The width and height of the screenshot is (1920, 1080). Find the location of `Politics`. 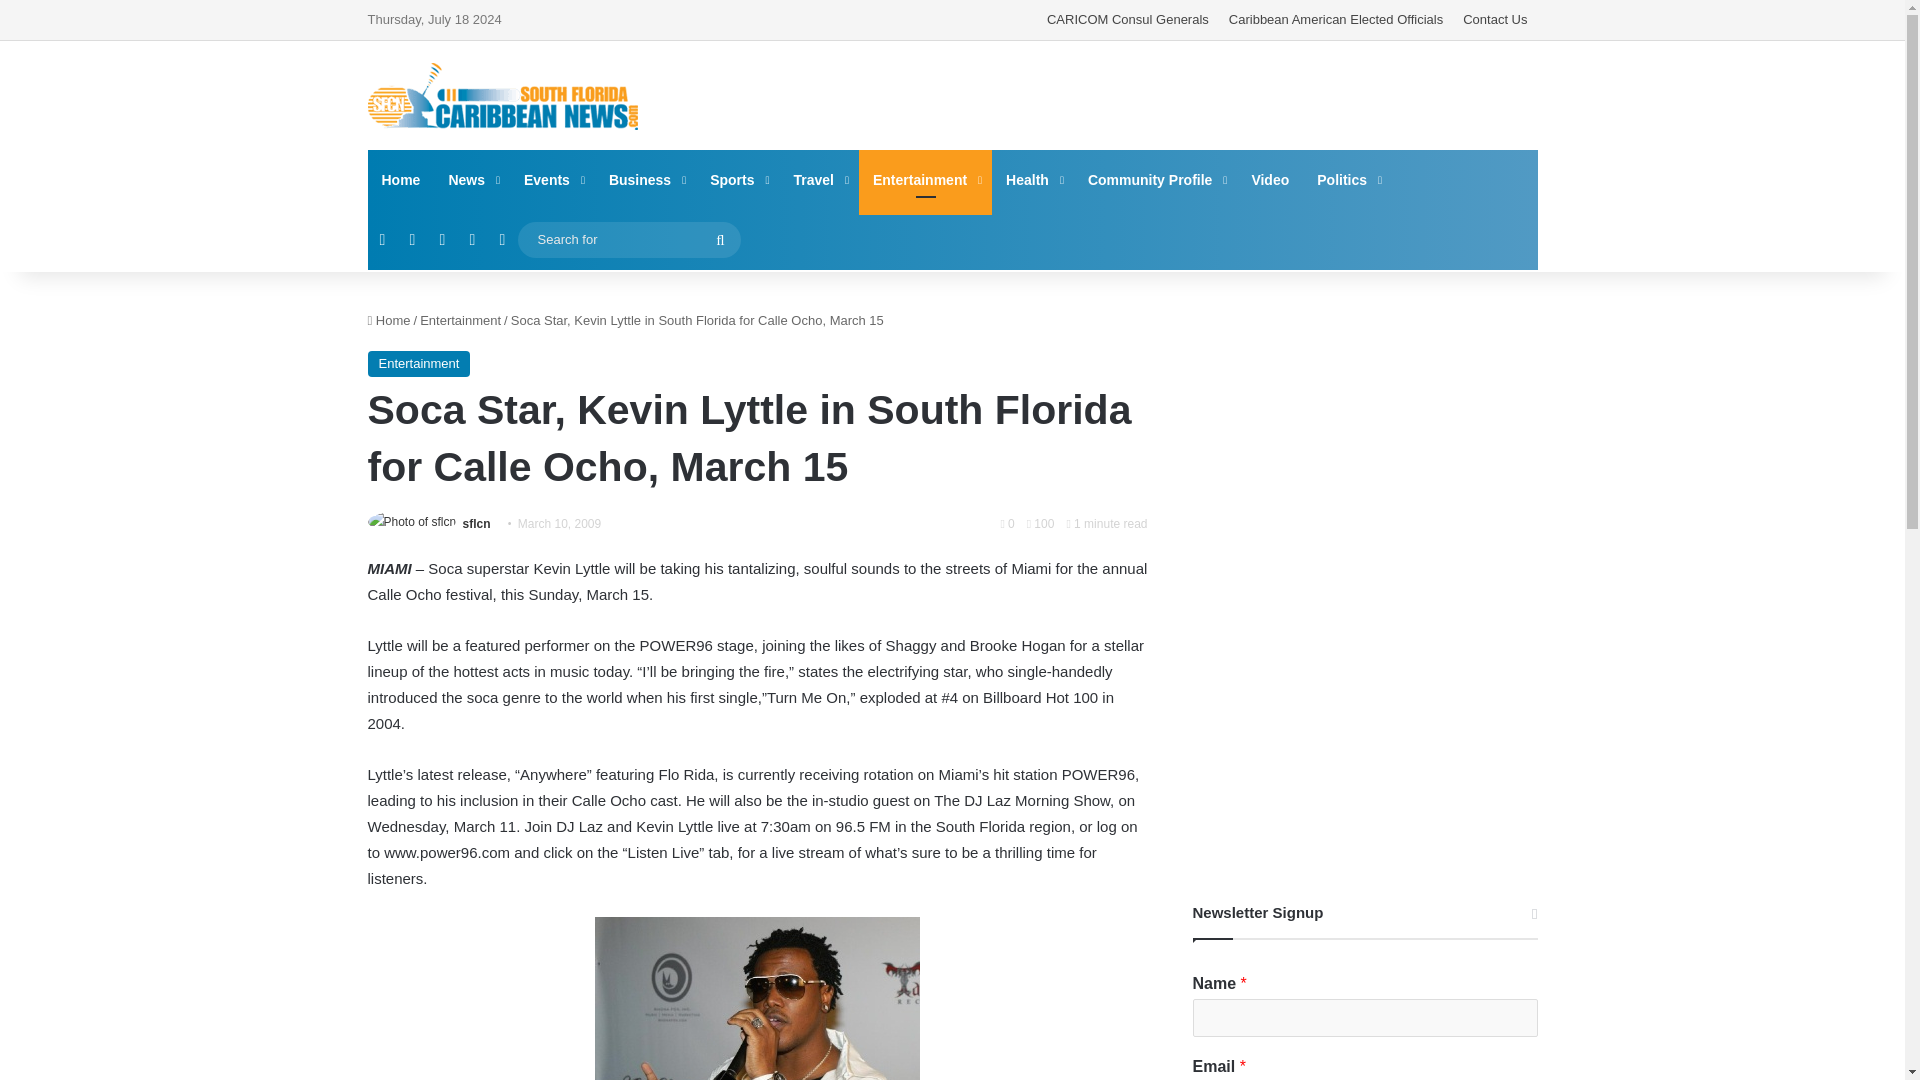

Politics is located at coordinates (1348, 180).